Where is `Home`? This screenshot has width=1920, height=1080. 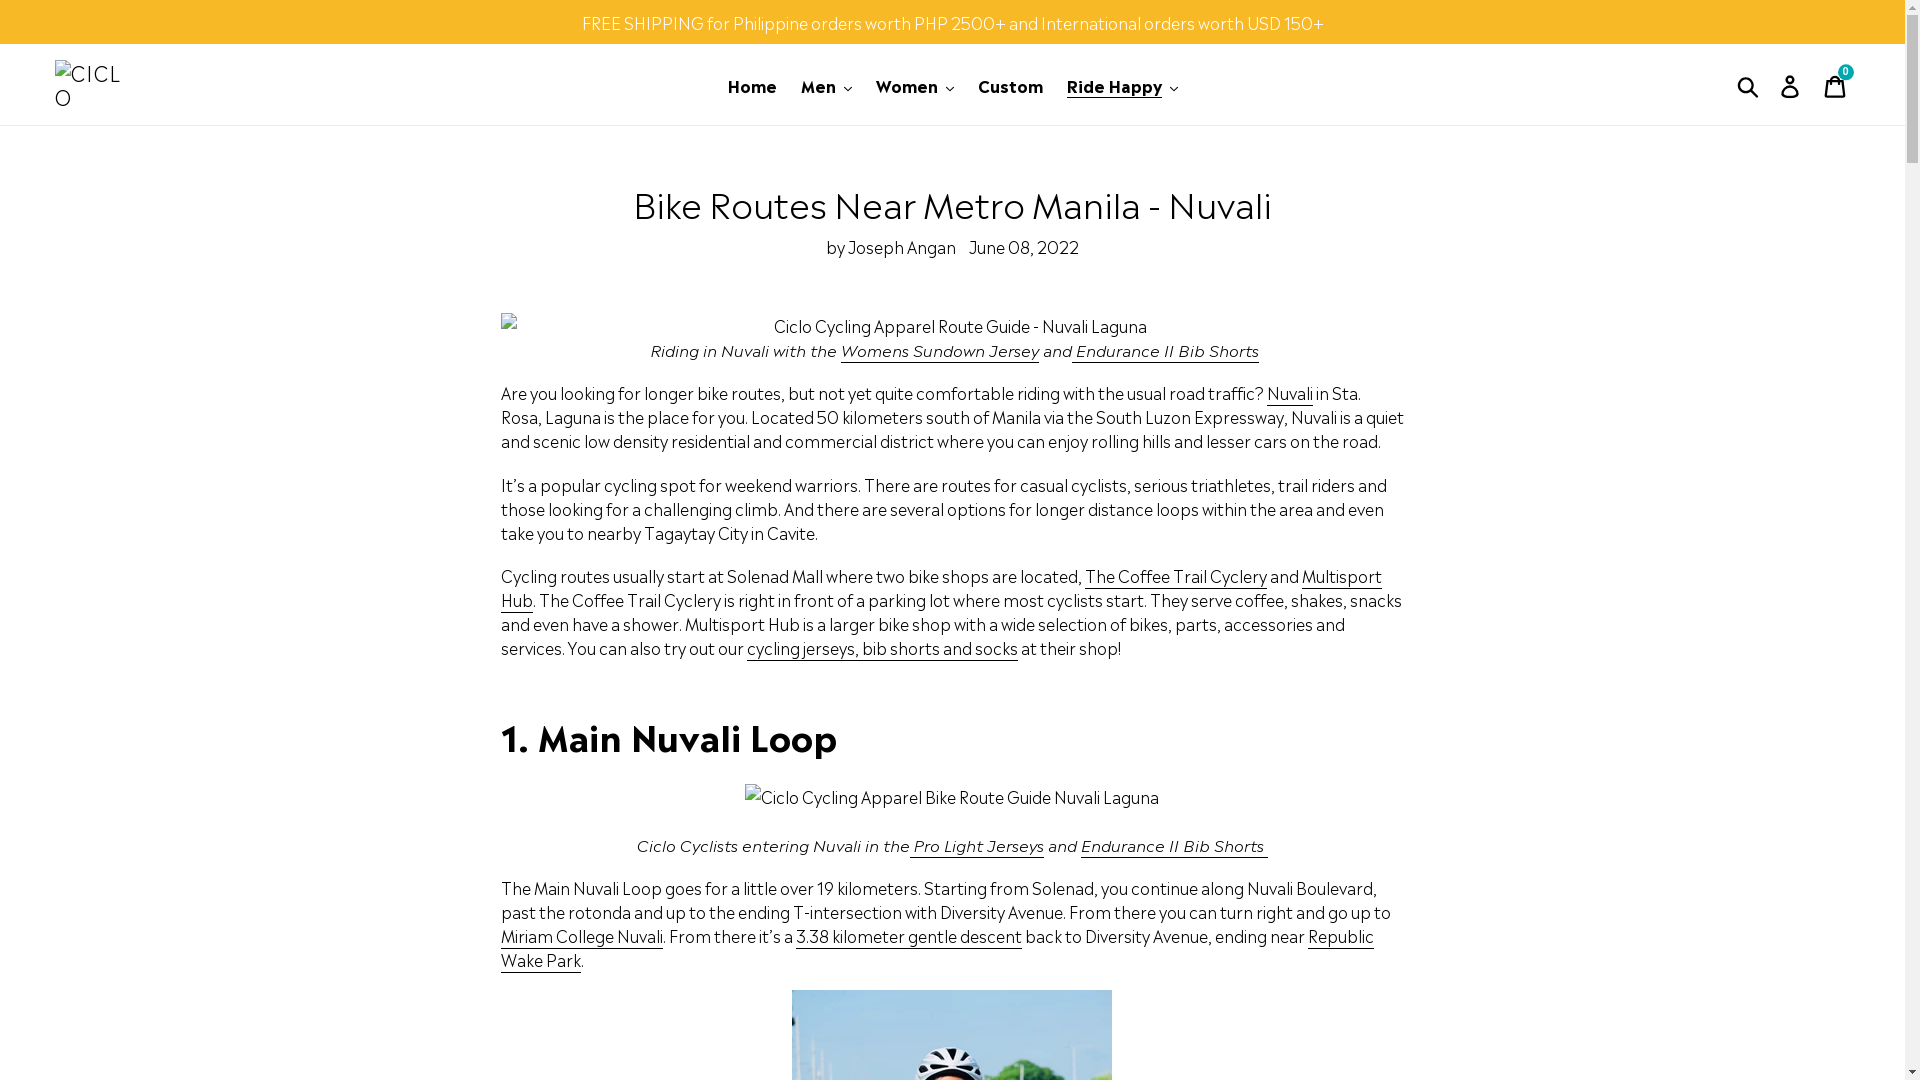 Home is located at coordinates (752, 85).